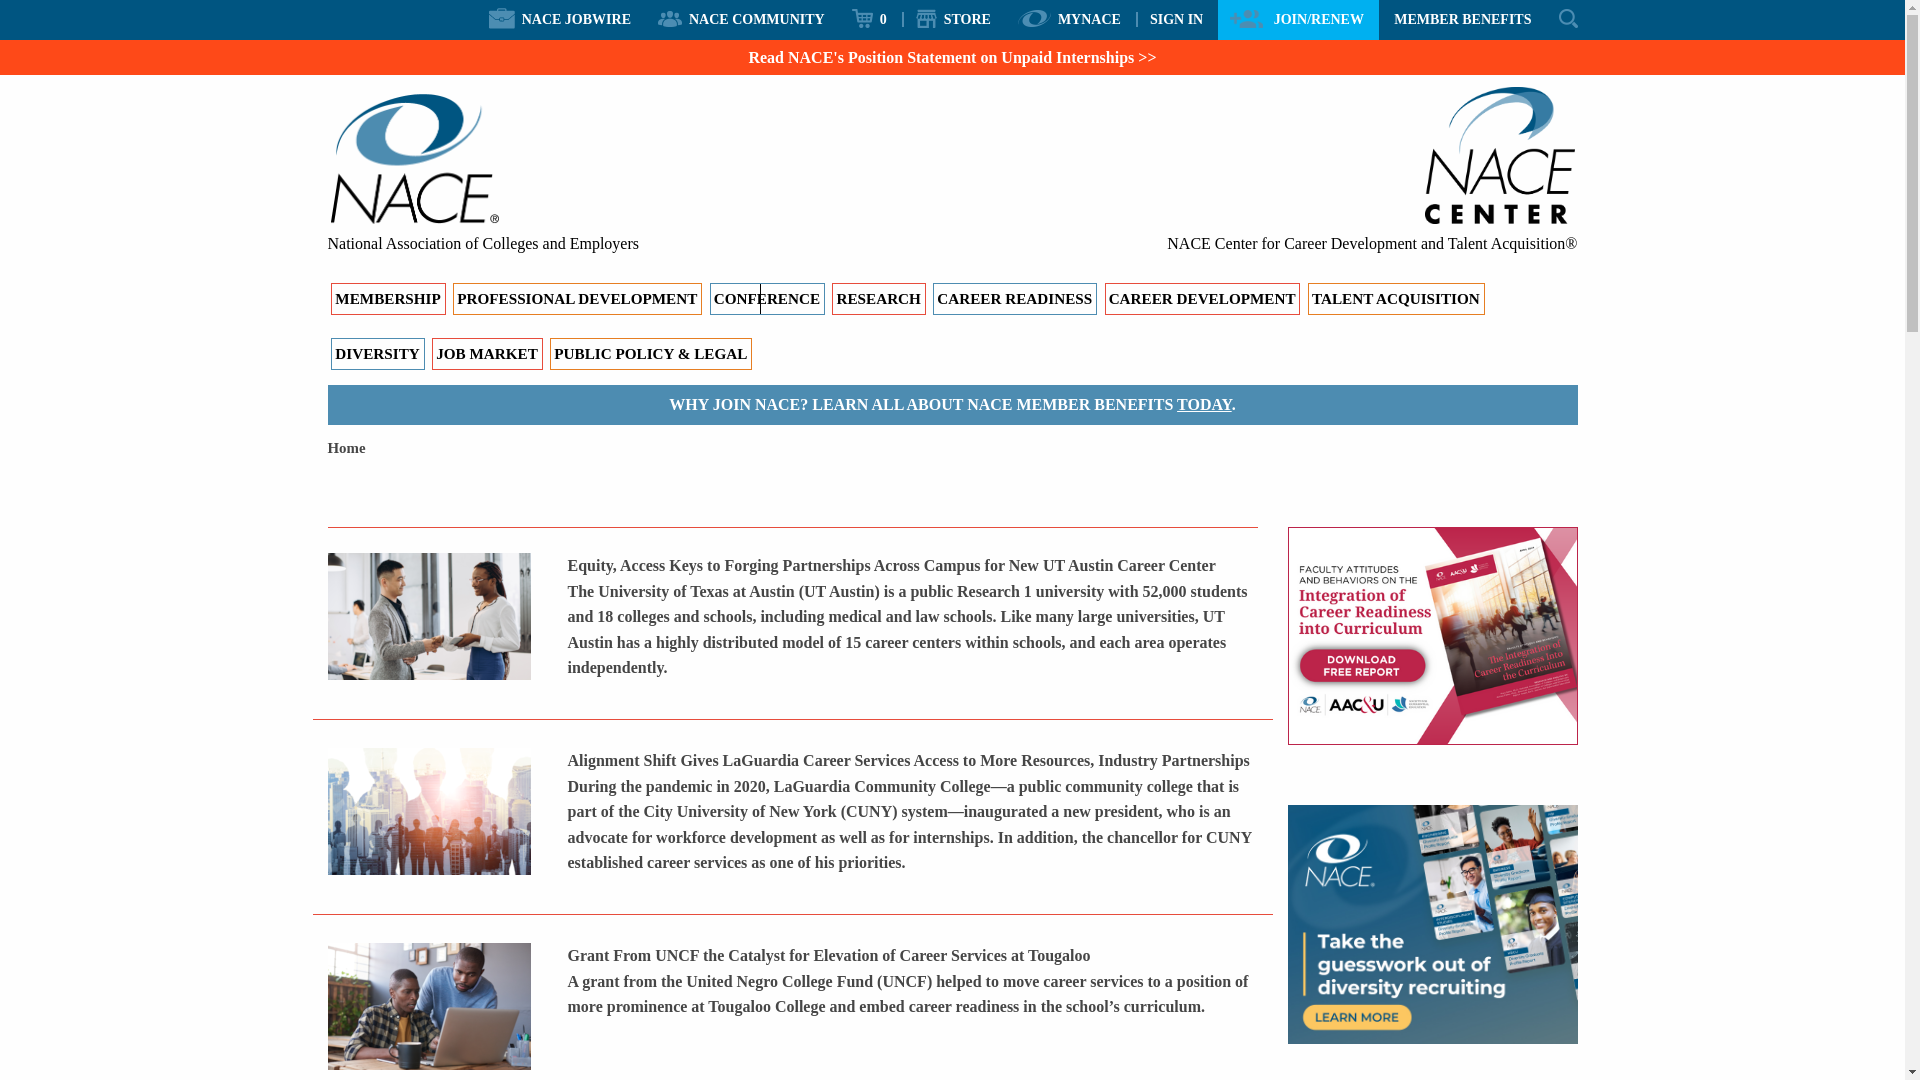 The image size is (1920, 1080). What do you see at coordinates (578, 298) in the screenshot?
I see `PROFESSIONAL DEVELOPMENT` at bounding box center [578, 298].